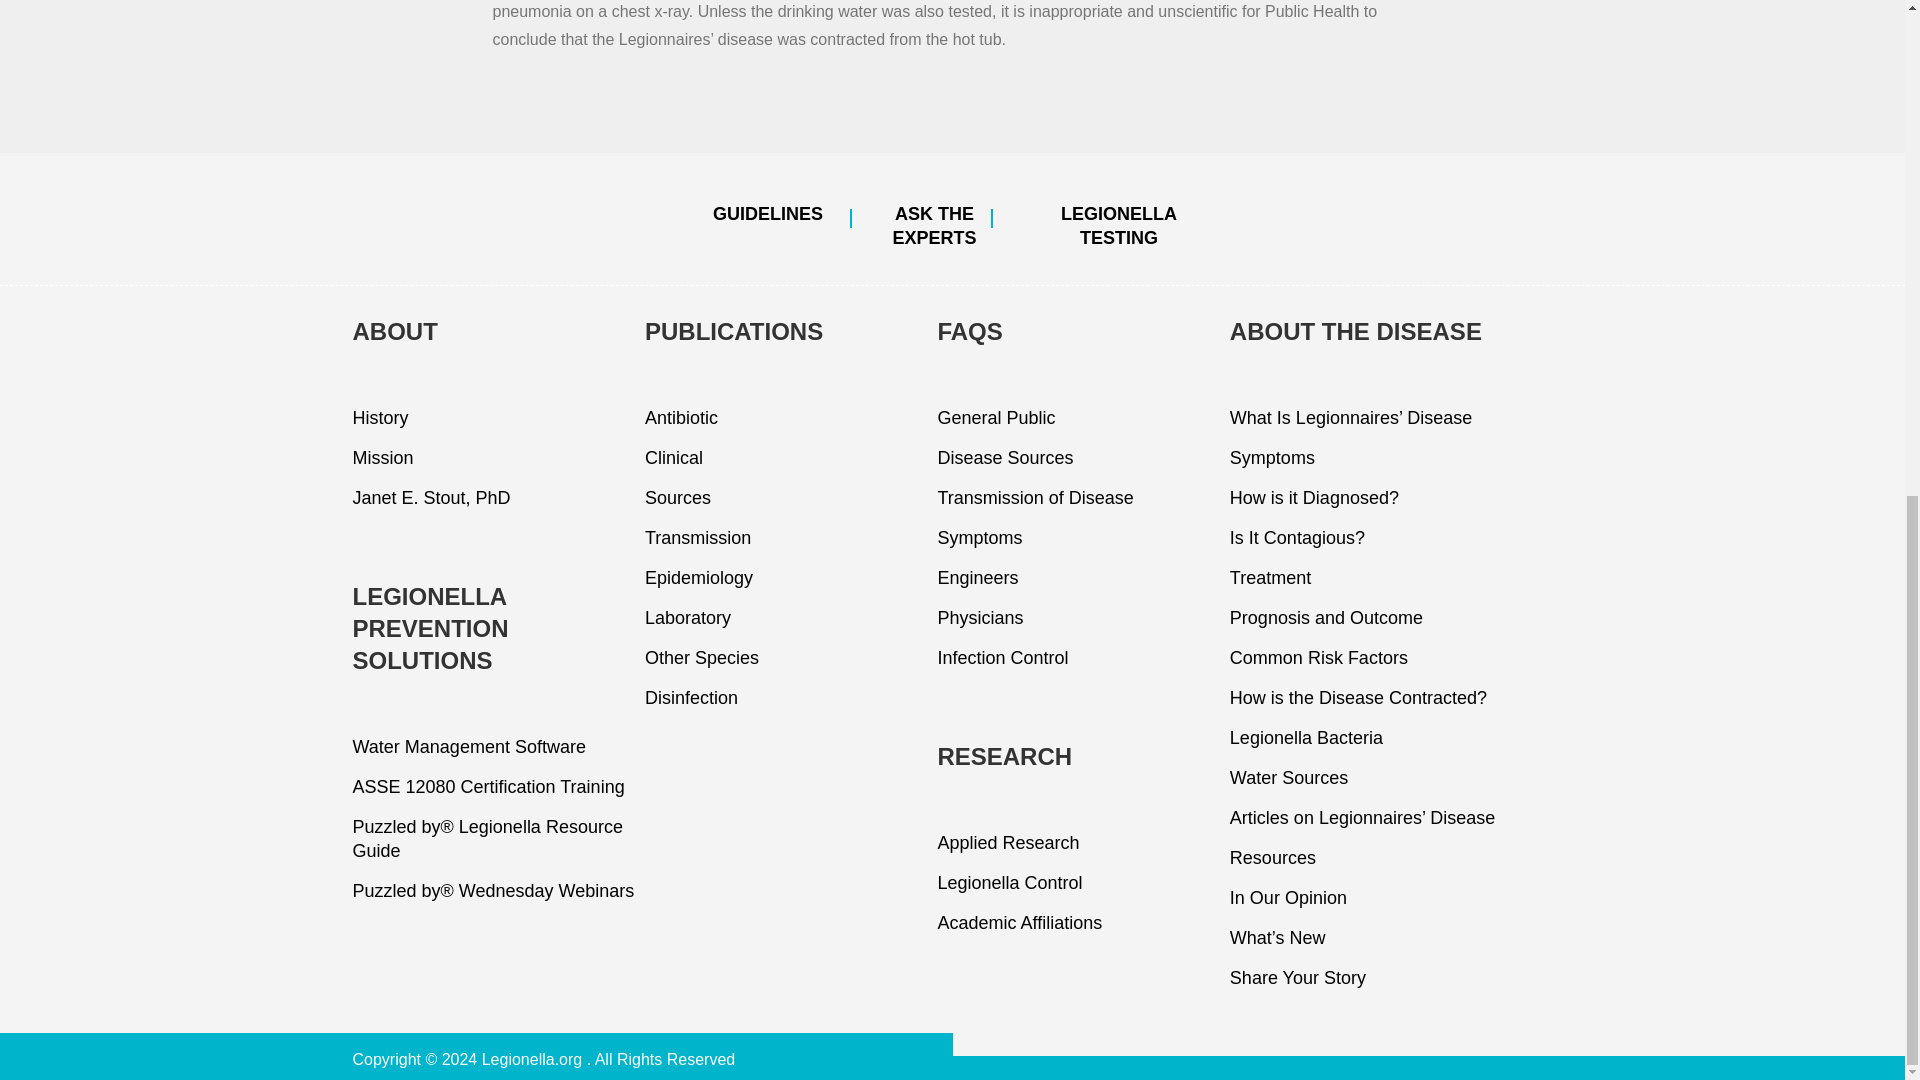 This screenshot has height=1080, width=1920. I want to click on Water Management Software, so click(495, 746).